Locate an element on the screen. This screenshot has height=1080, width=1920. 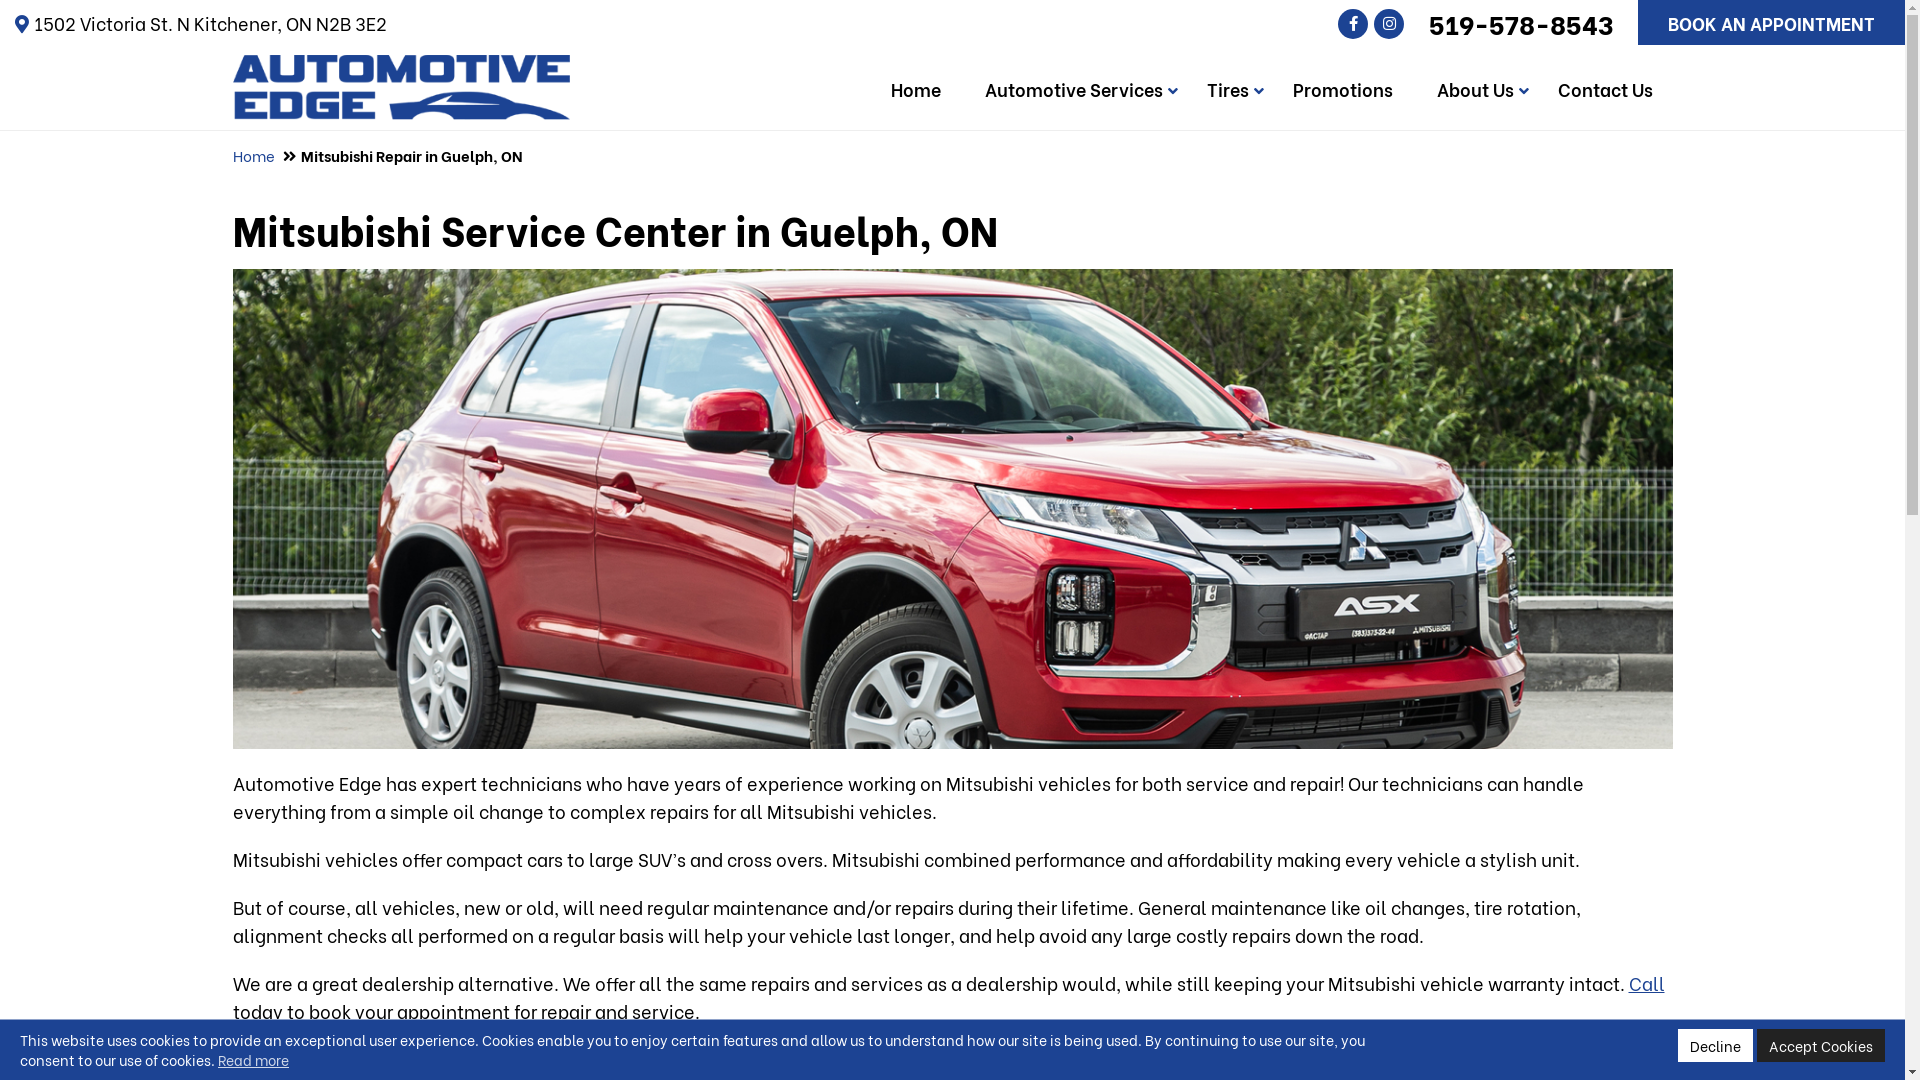
Home is located at coordinates (915, 89).